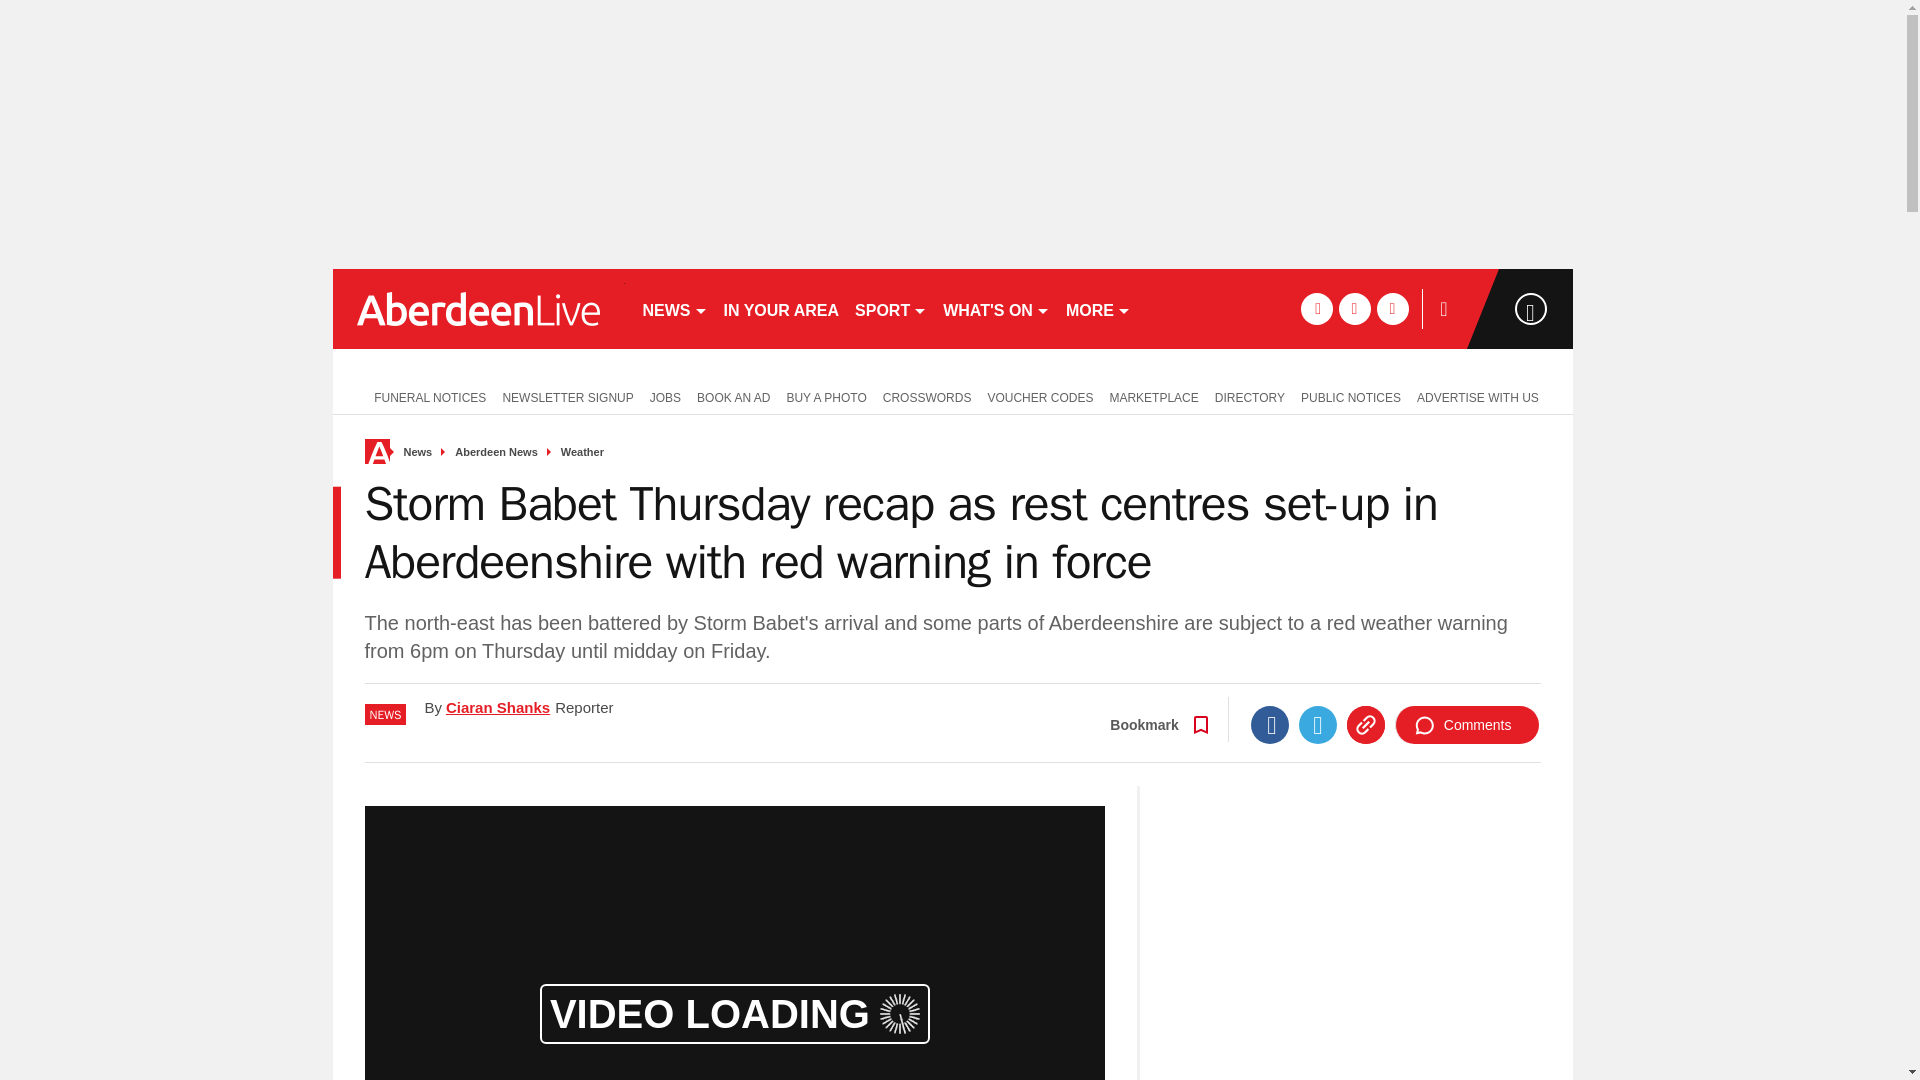 This screenshot has width=1920, height=1080. Describe the element at coordinates (1467, 725) in the screenshot. I see `Comments` at that location.